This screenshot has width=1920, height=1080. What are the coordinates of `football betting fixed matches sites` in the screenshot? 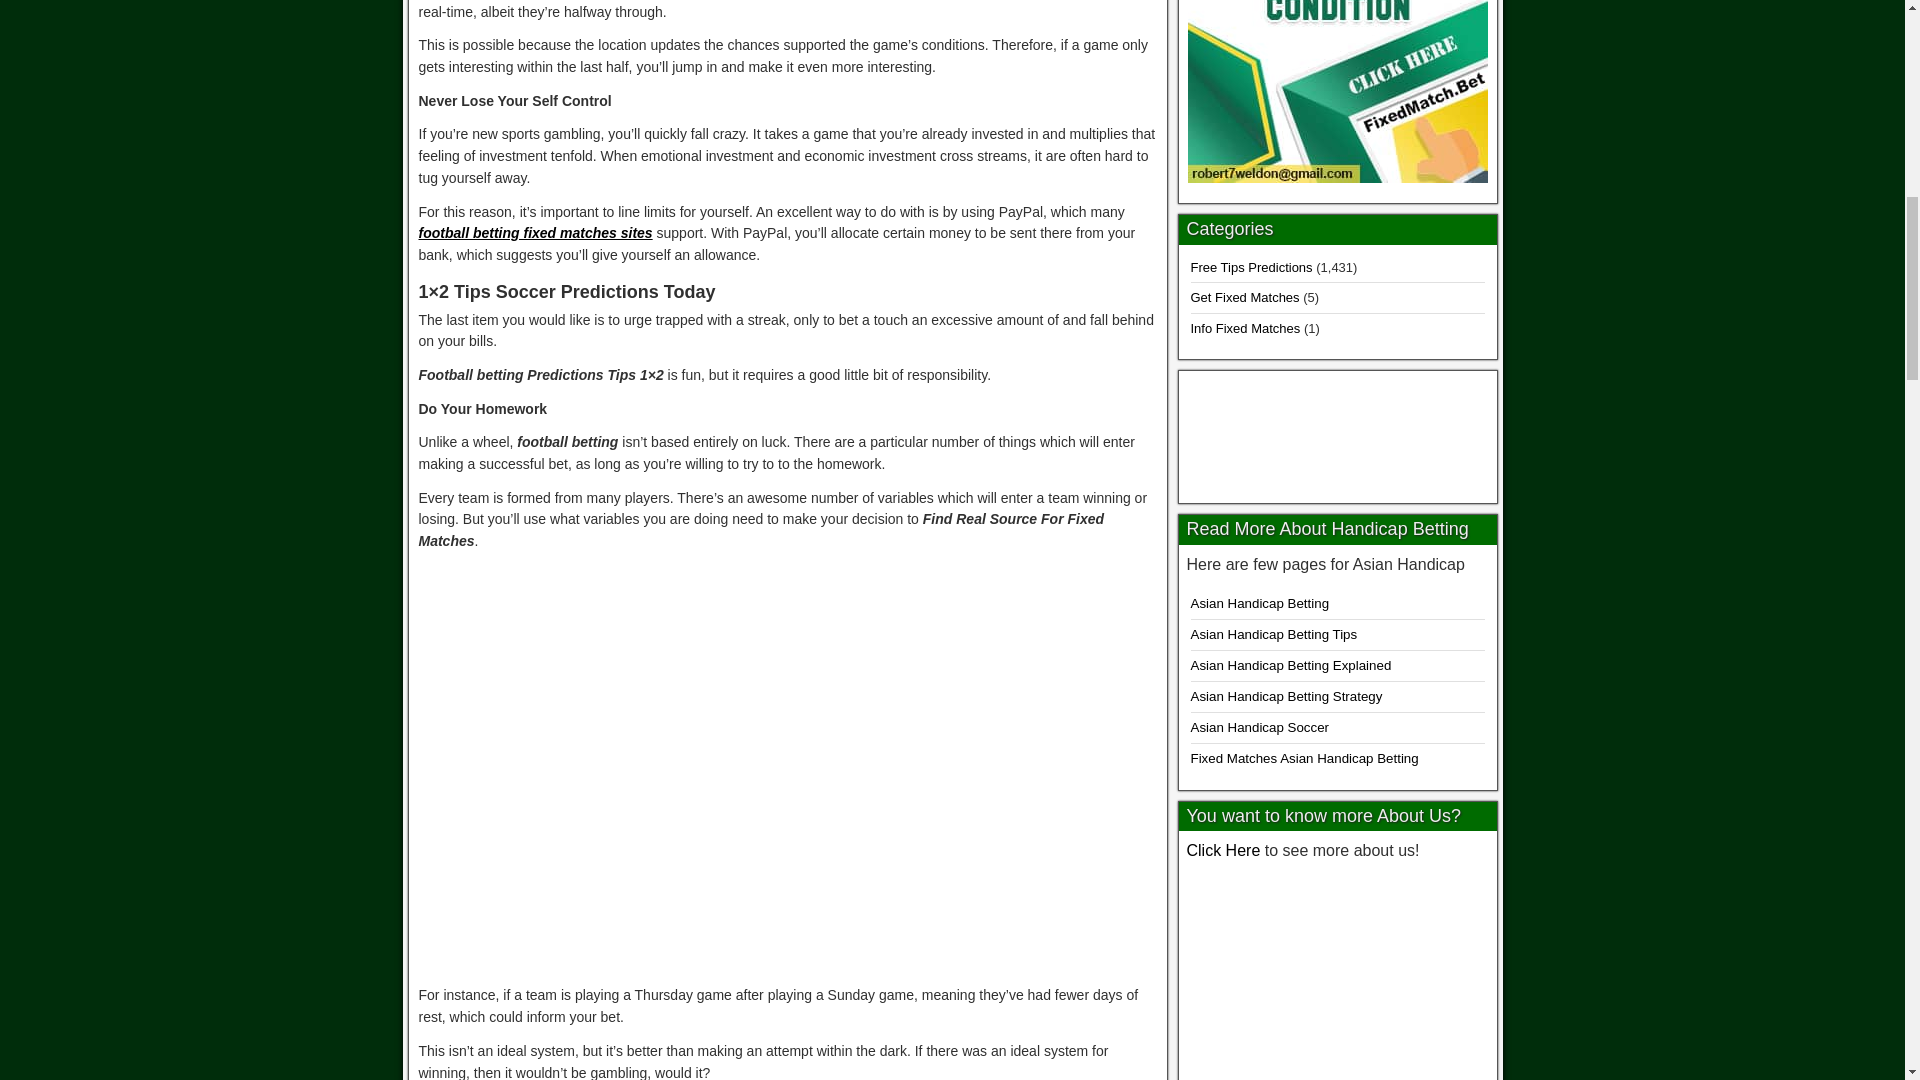 It's located at (535, 232).